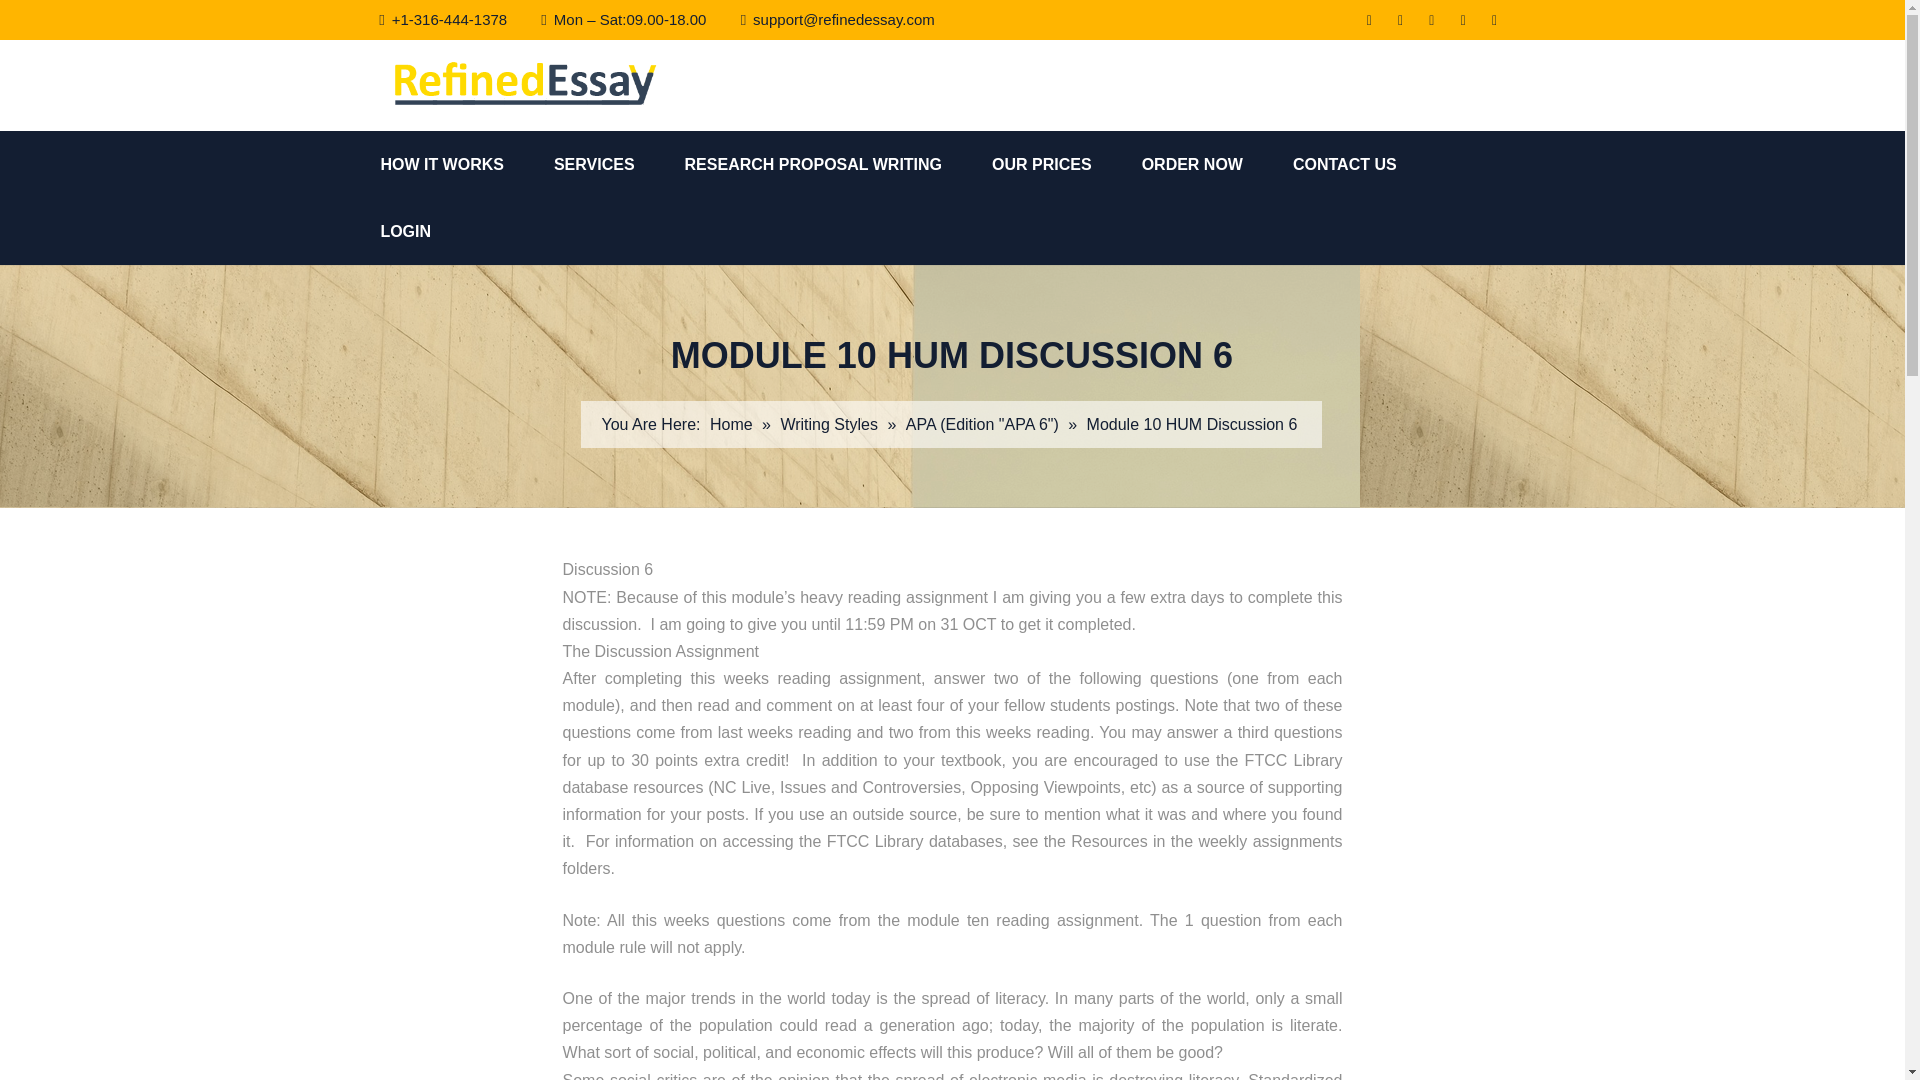  What do you see at coordinates (1370, 164) in the screenshot?
I see `CONTACT US` at bounding box center [1370, 164].